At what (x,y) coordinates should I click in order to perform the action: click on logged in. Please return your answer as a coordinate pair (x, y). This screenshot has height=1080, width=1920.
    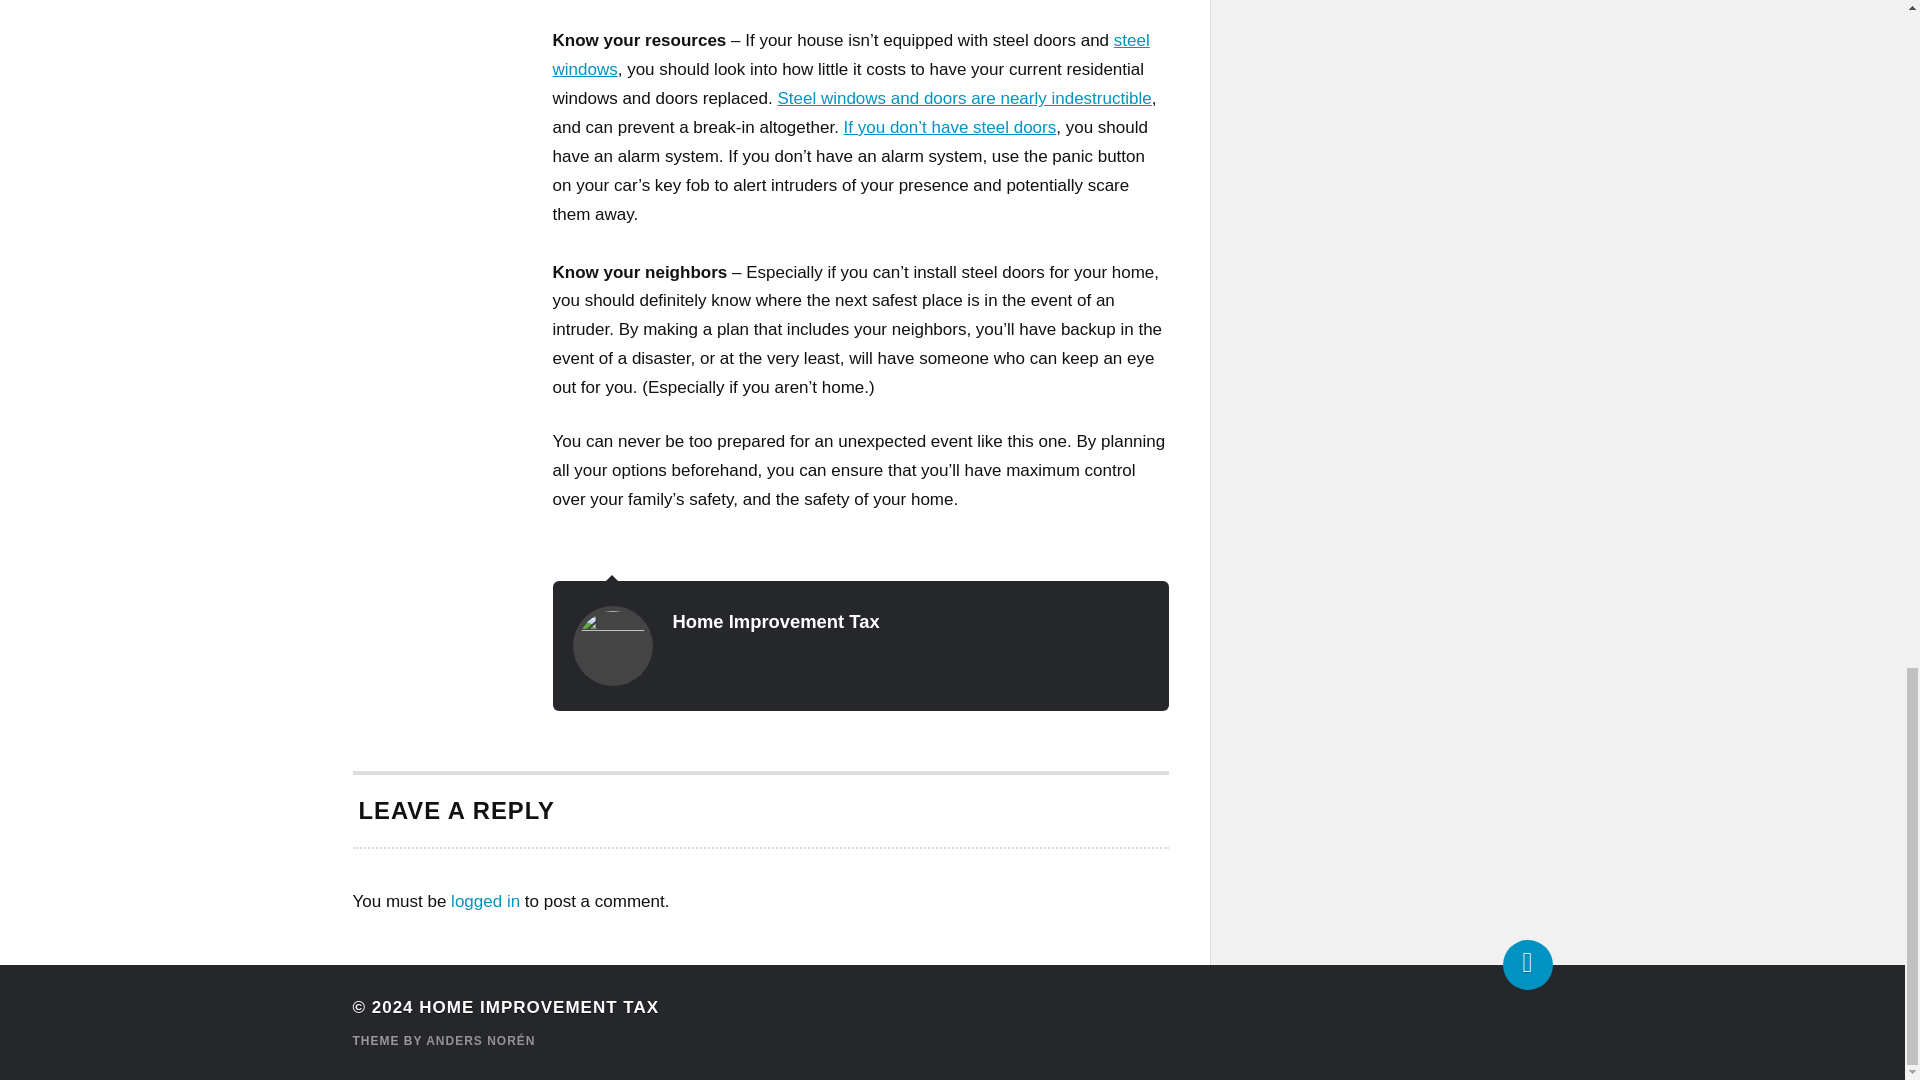
    Looking at the image, I should click on (486, 902).